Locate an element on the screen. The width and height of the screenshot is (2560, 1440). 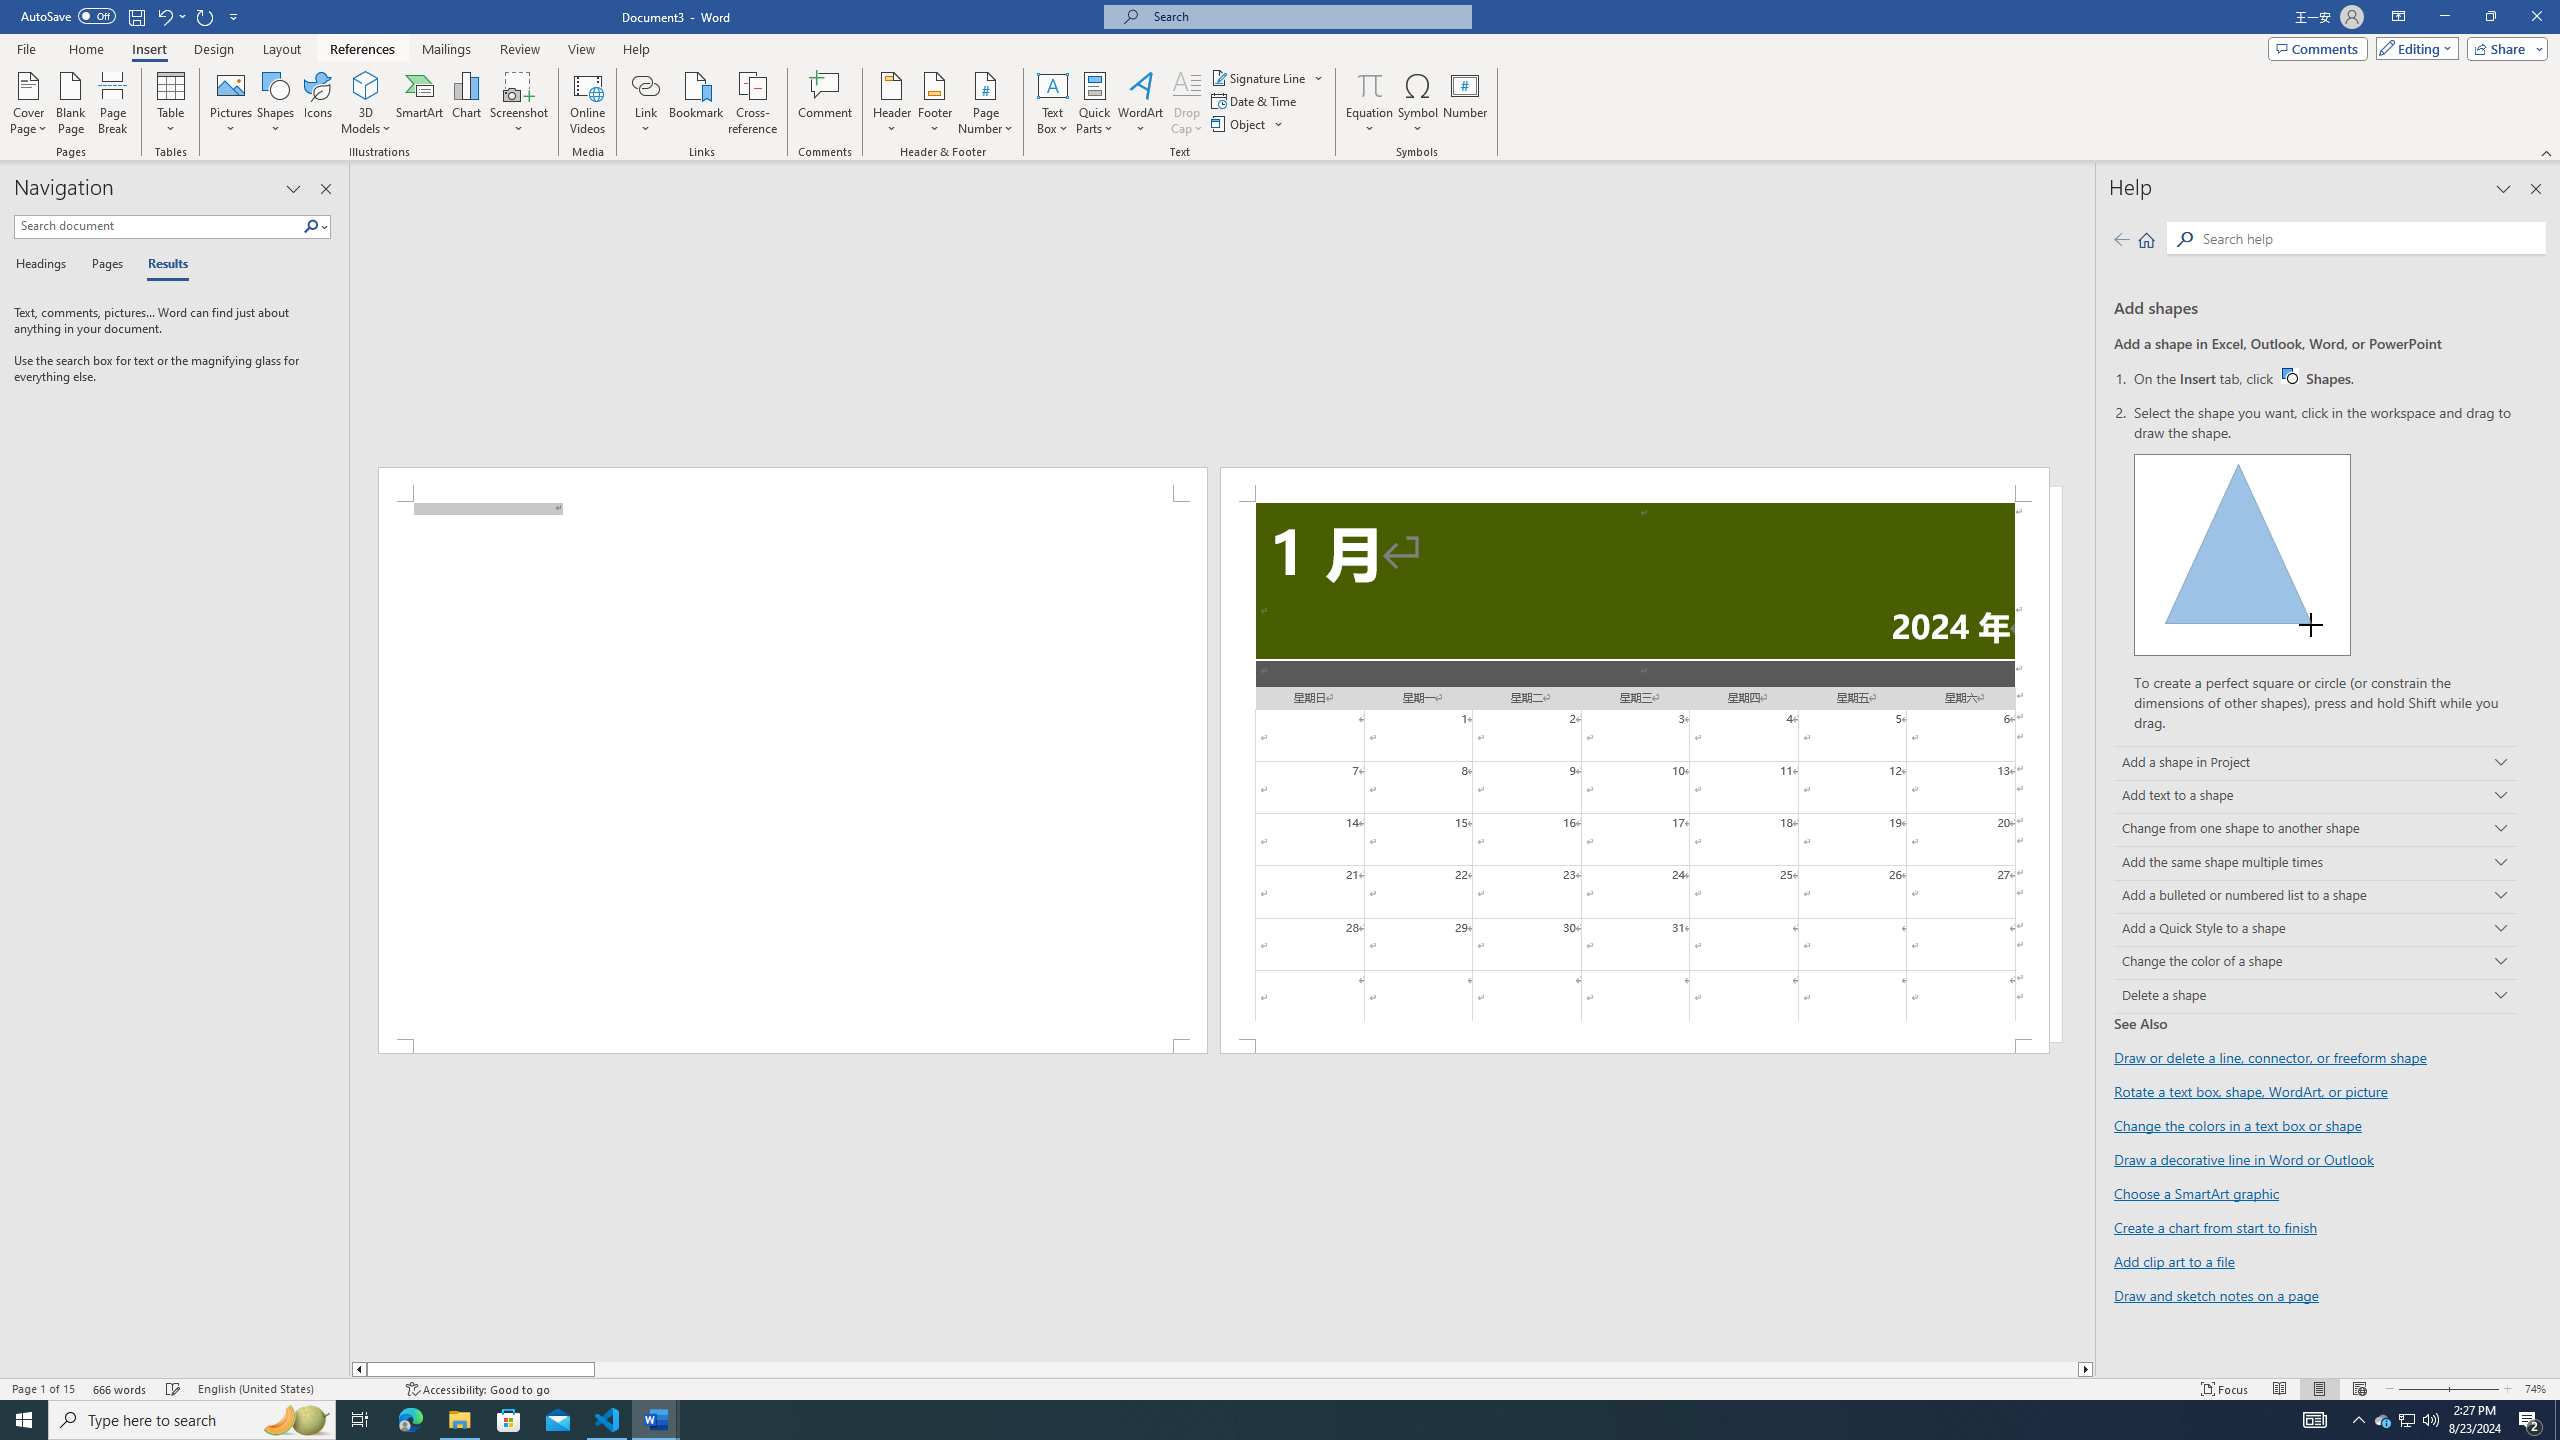
Drop Cap is located at coordinates (1186, 103).